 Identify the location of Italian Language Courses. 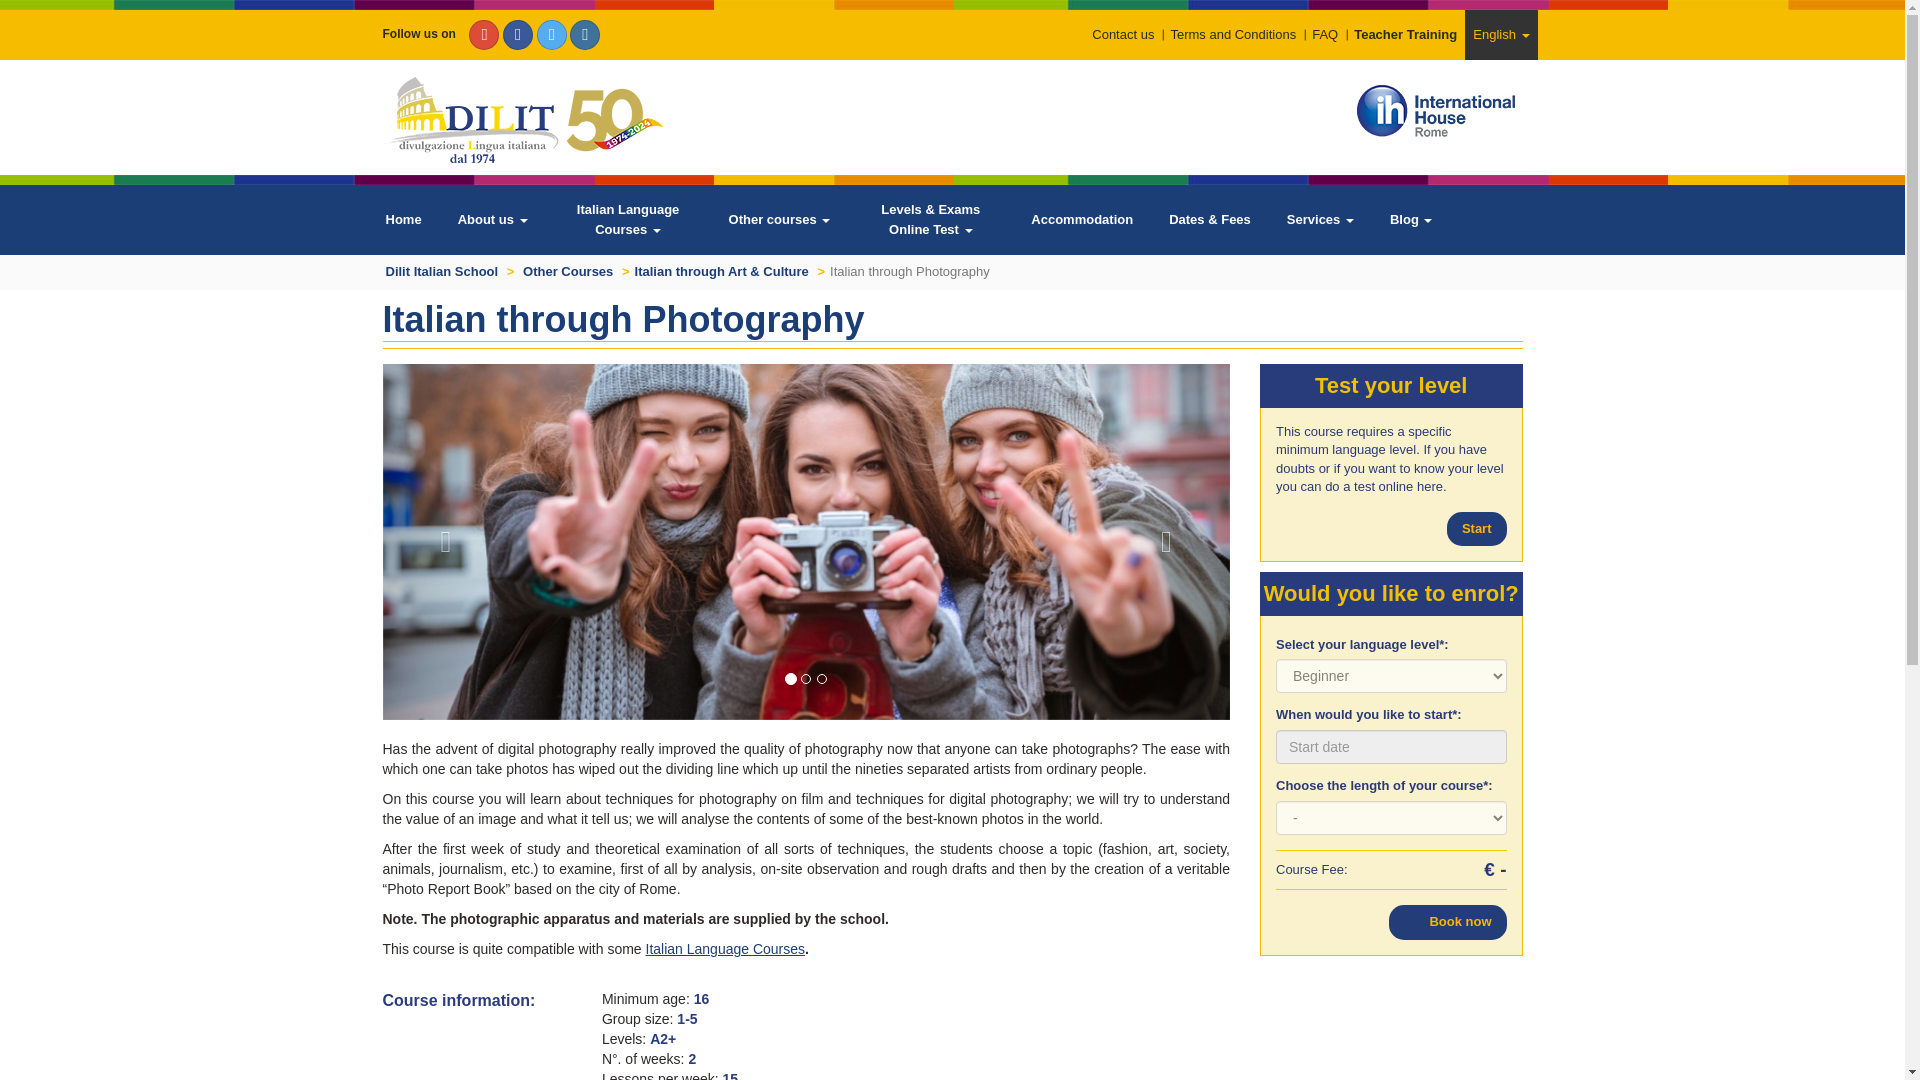
(628, 219).